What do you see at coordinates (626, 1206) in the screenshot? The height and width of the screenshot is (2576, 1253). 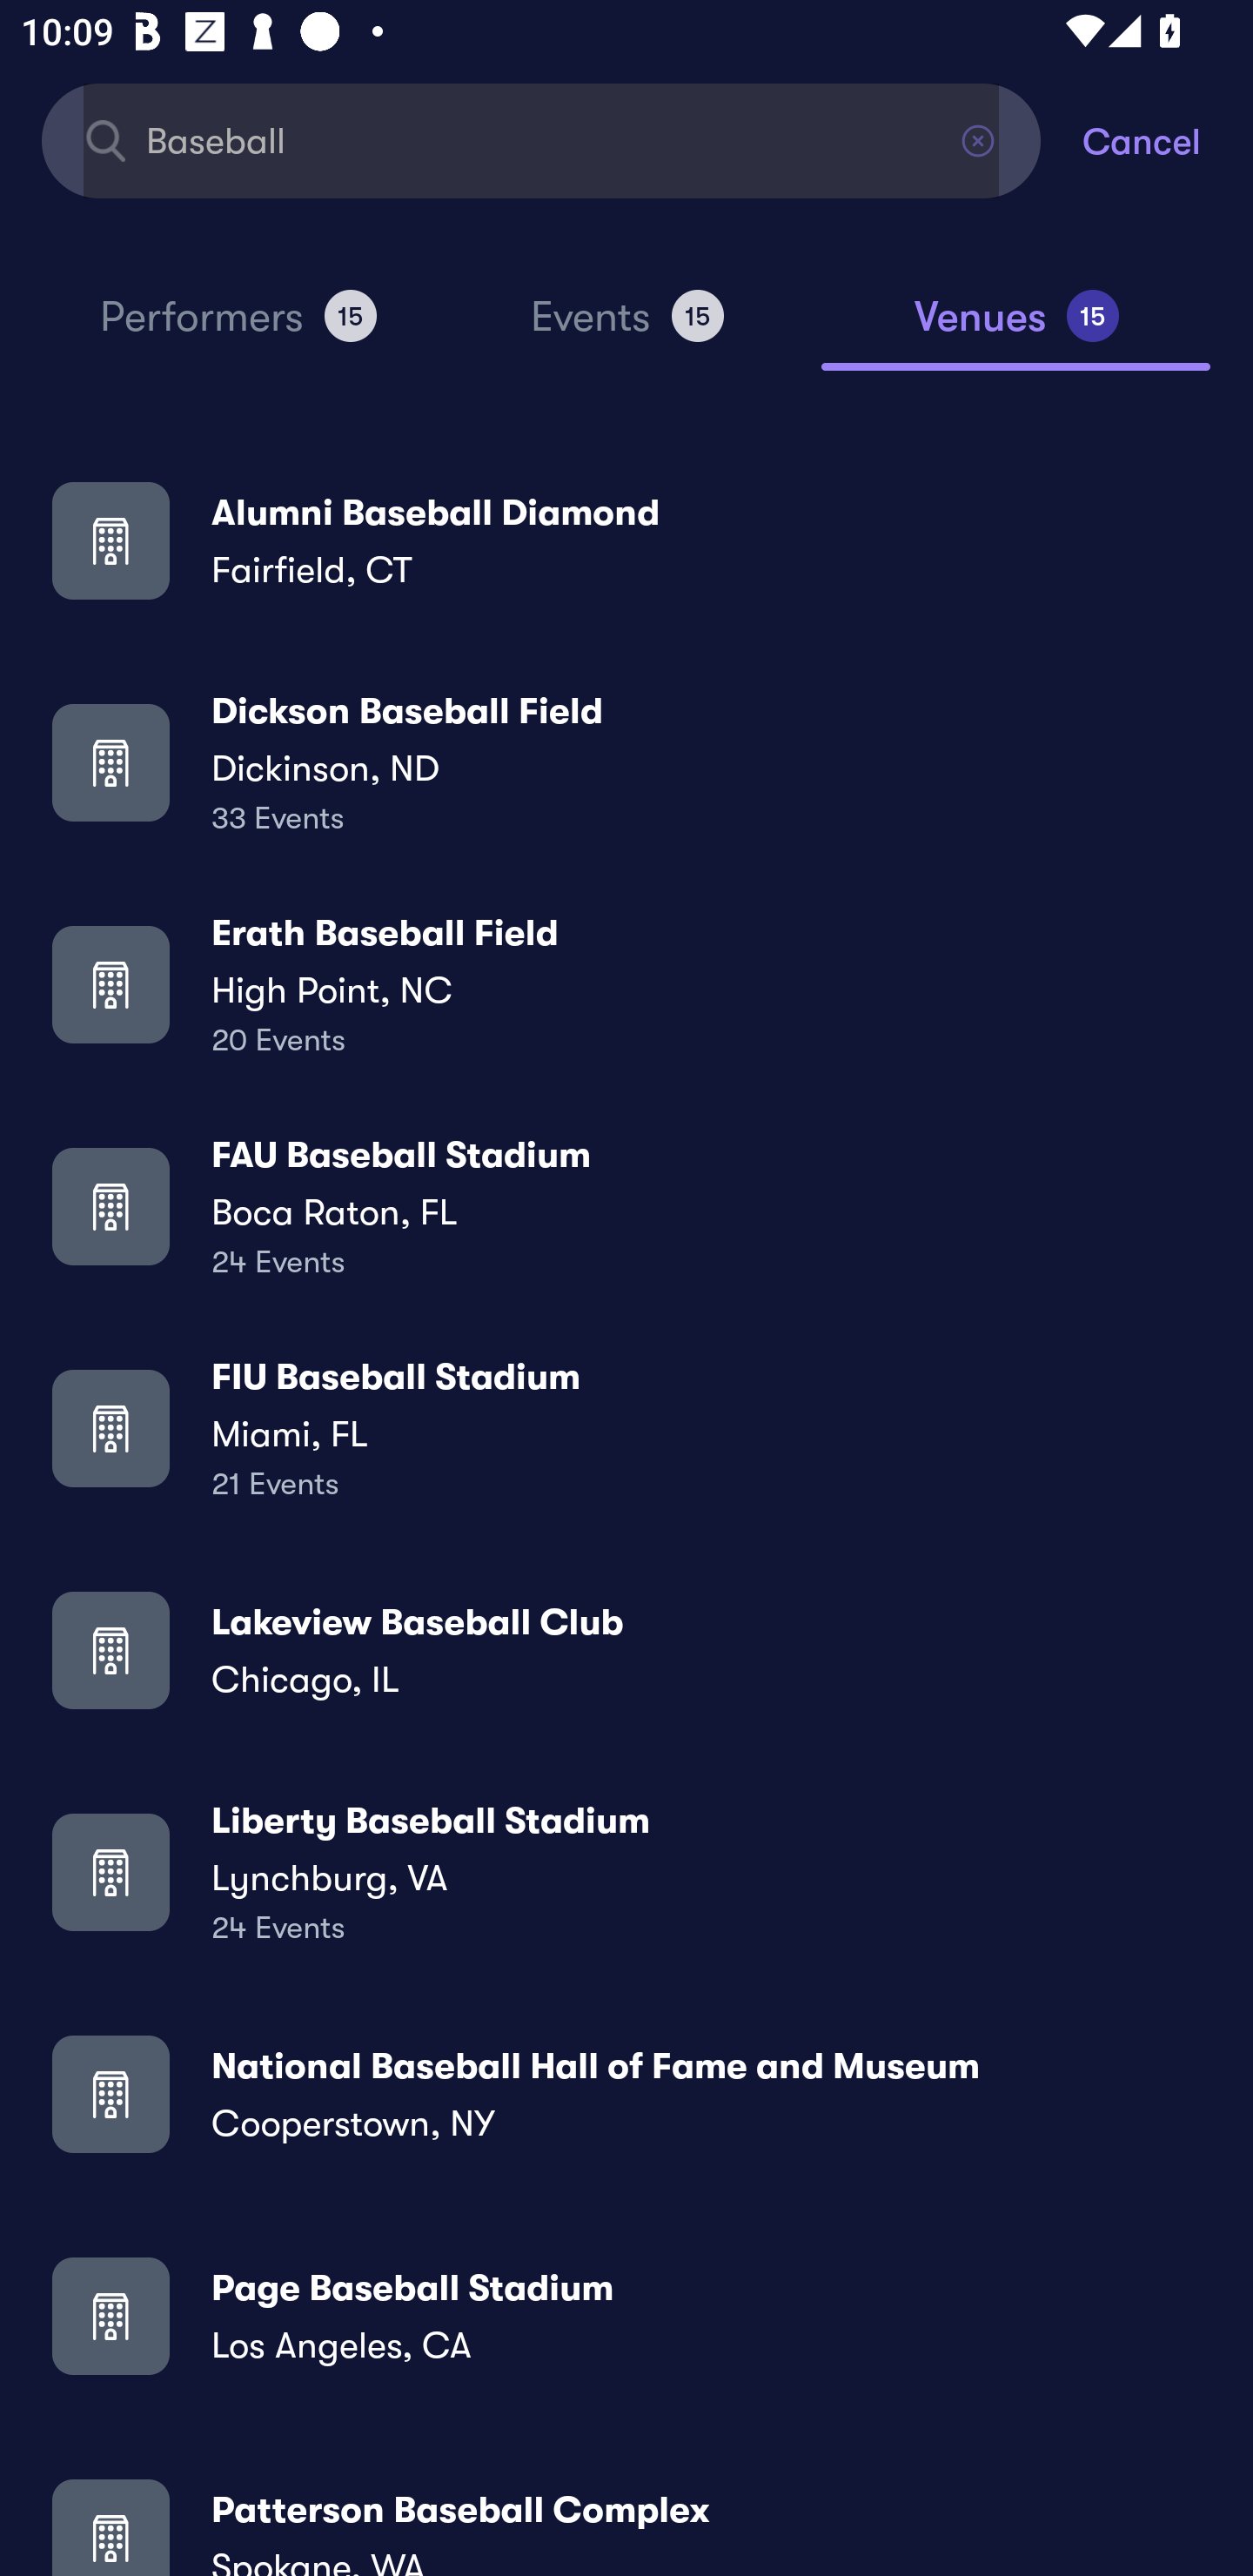 I see `FAU Baseball Stadium Boca Raton, FL 24 Events` at bounding box center [626, 1206].